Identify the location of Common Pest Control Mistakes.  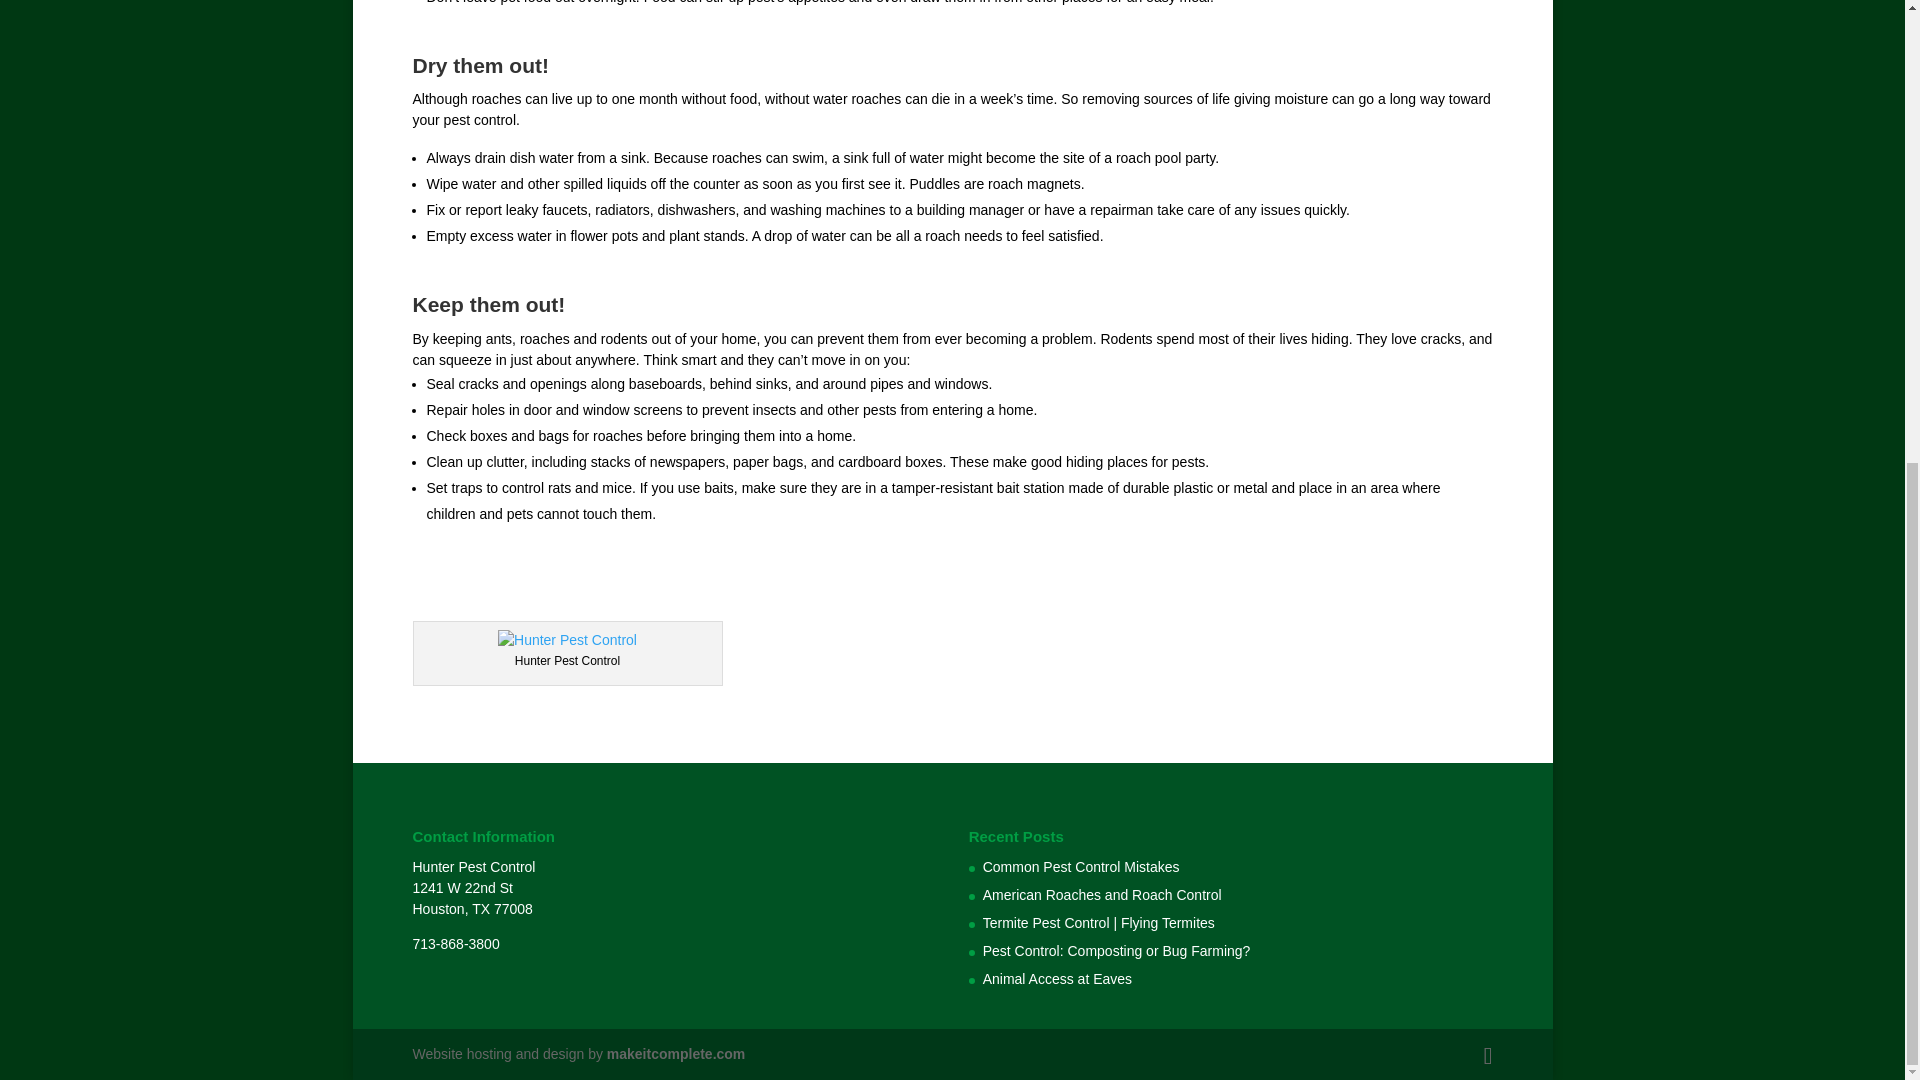
(1082, 866).